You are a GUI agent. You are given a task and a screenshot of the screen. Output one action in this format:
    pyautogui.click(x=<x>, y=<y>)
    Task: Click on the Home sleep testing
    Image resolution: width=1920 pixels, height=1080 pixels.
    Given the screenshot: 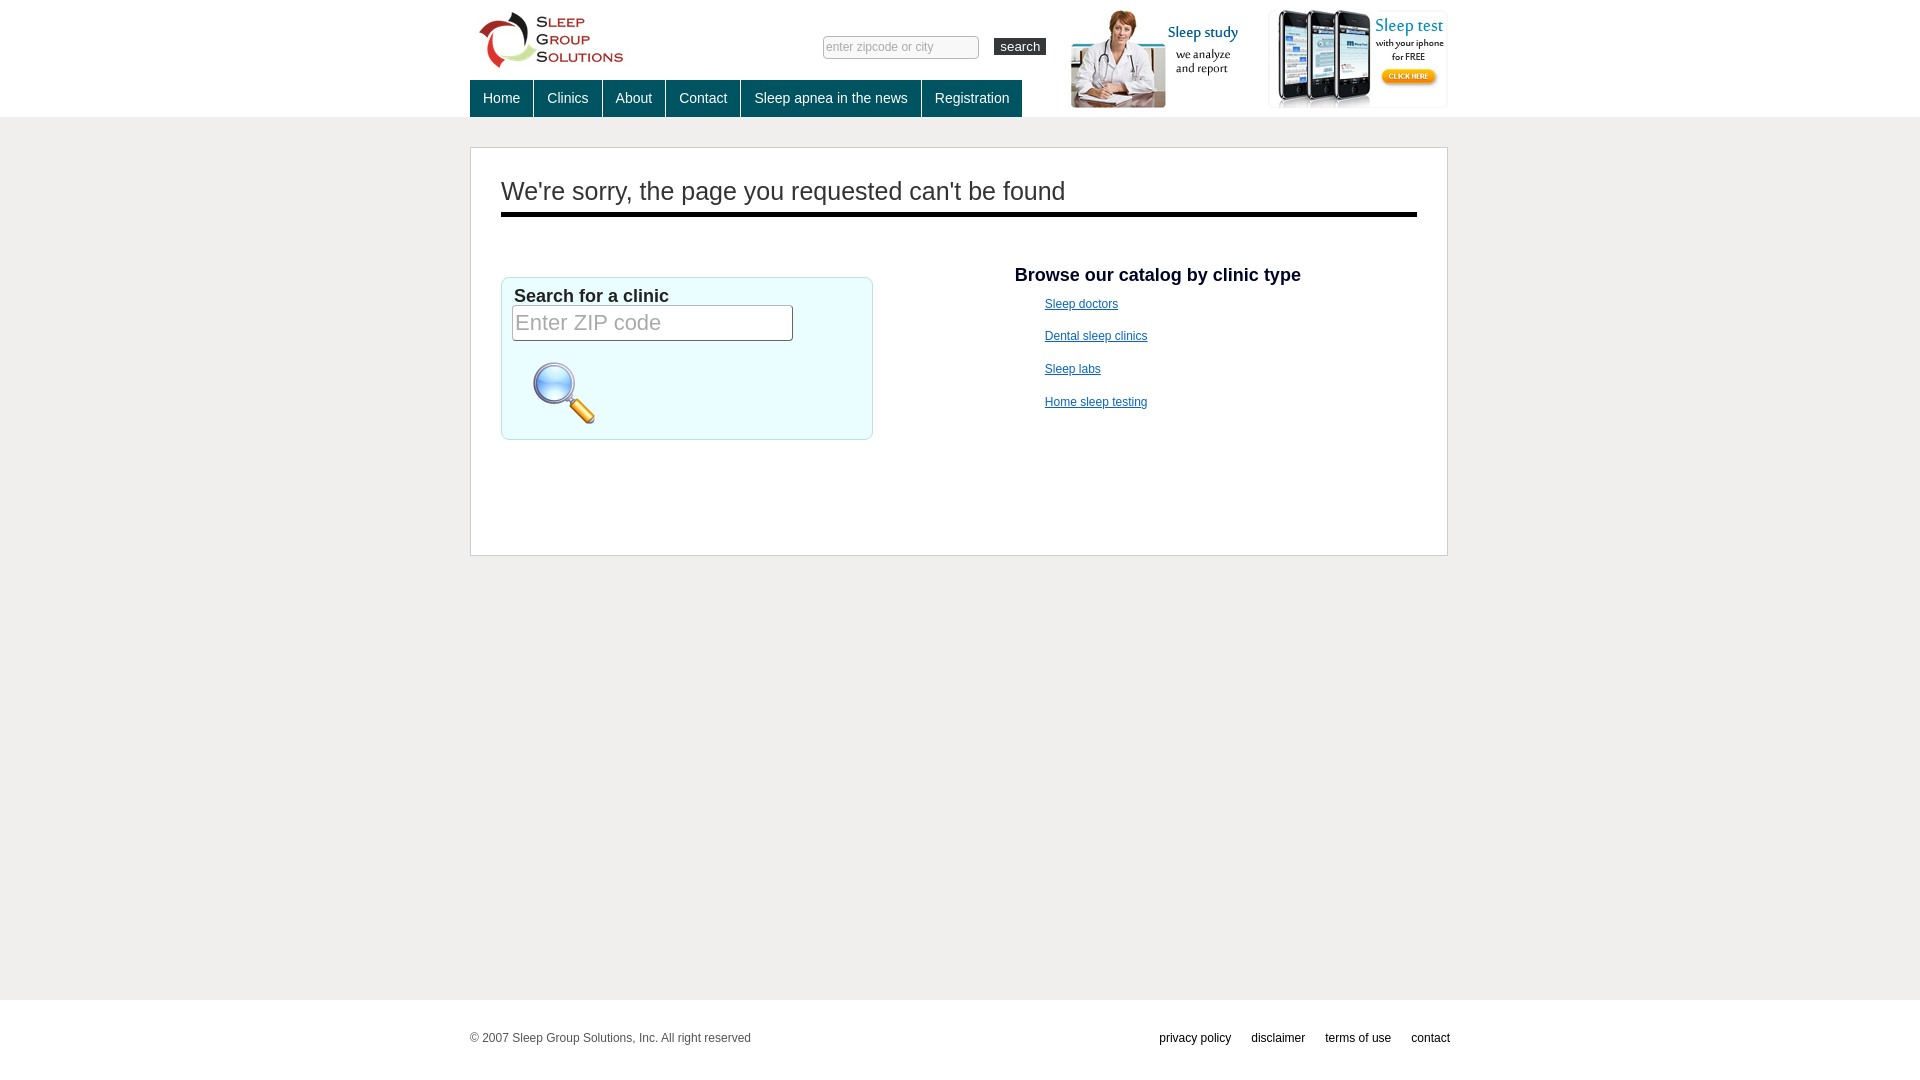 What is the action you would take?
    pyautogui.click(x=1096, y=402)
    